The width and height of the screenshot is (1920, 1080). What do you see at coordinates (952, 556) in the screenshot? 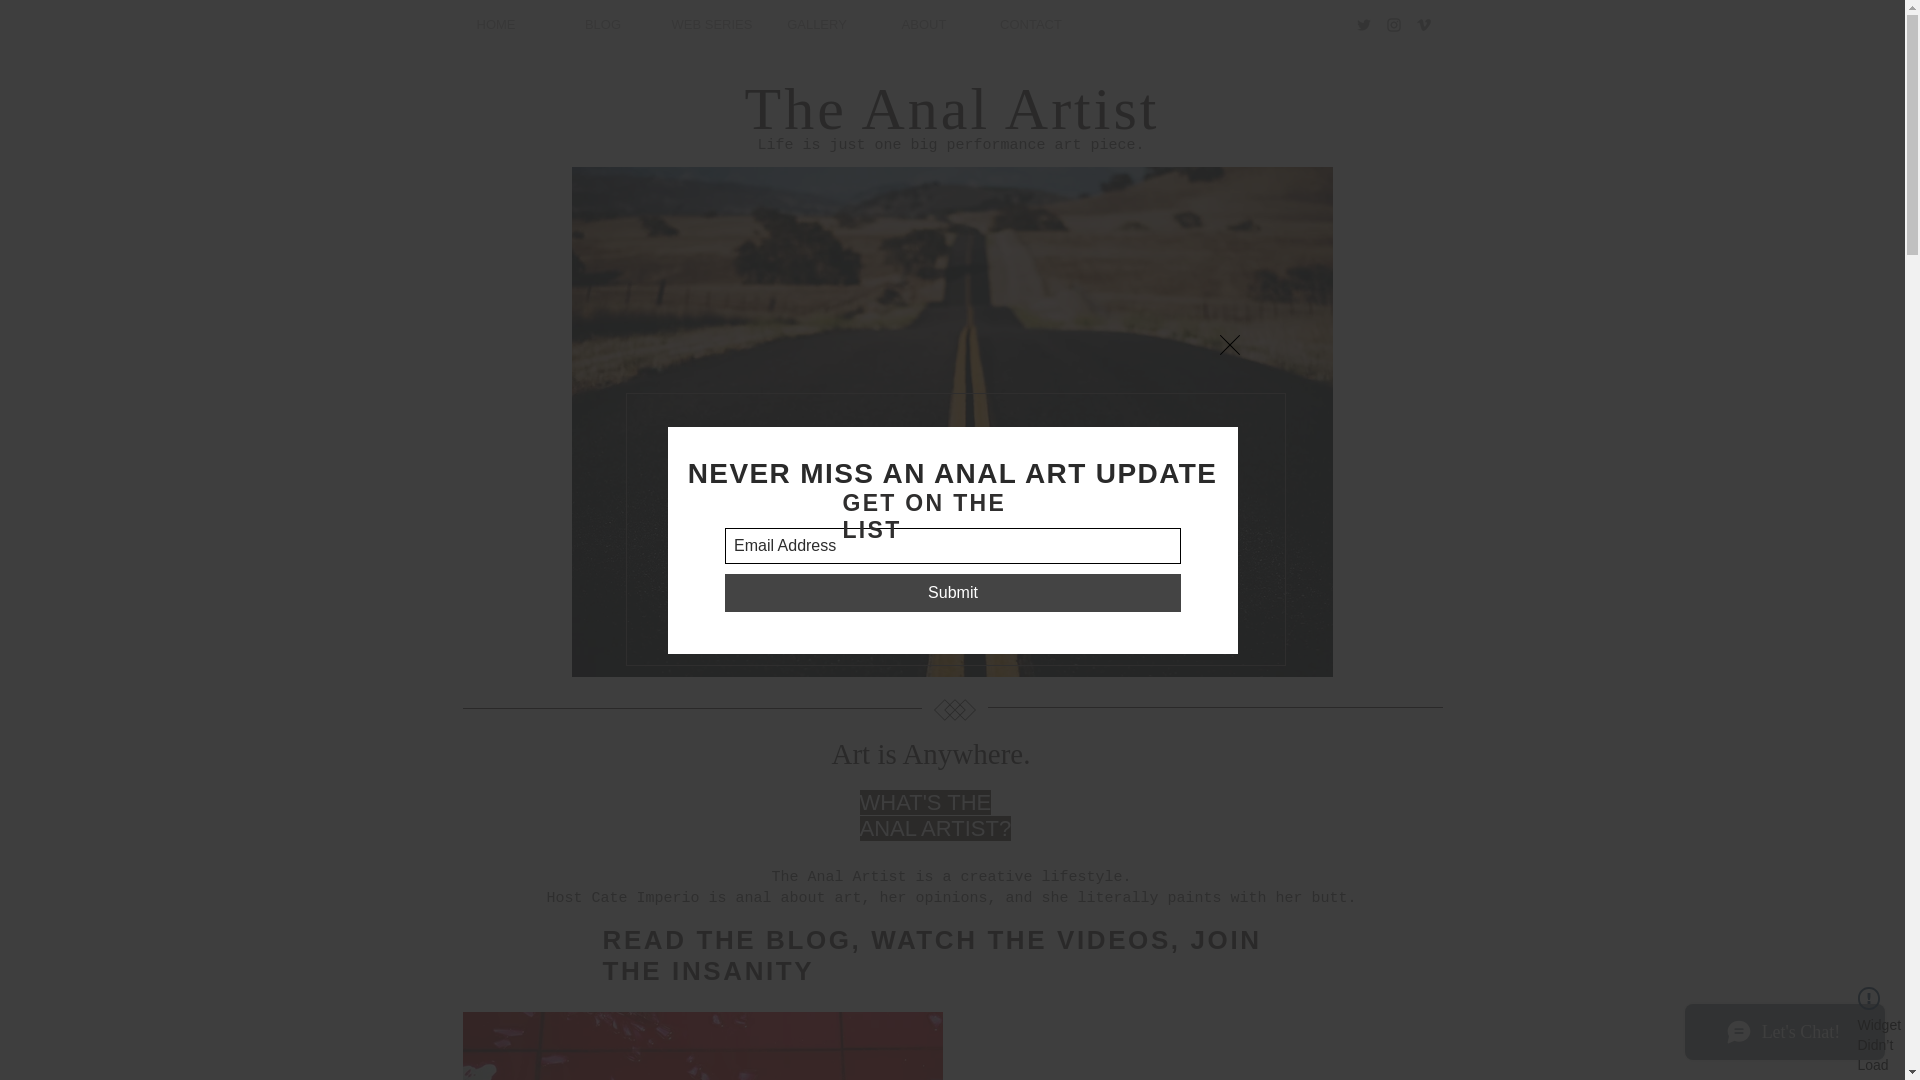
I see `Wix Get Subscribers` at bounding box center [952, 556].